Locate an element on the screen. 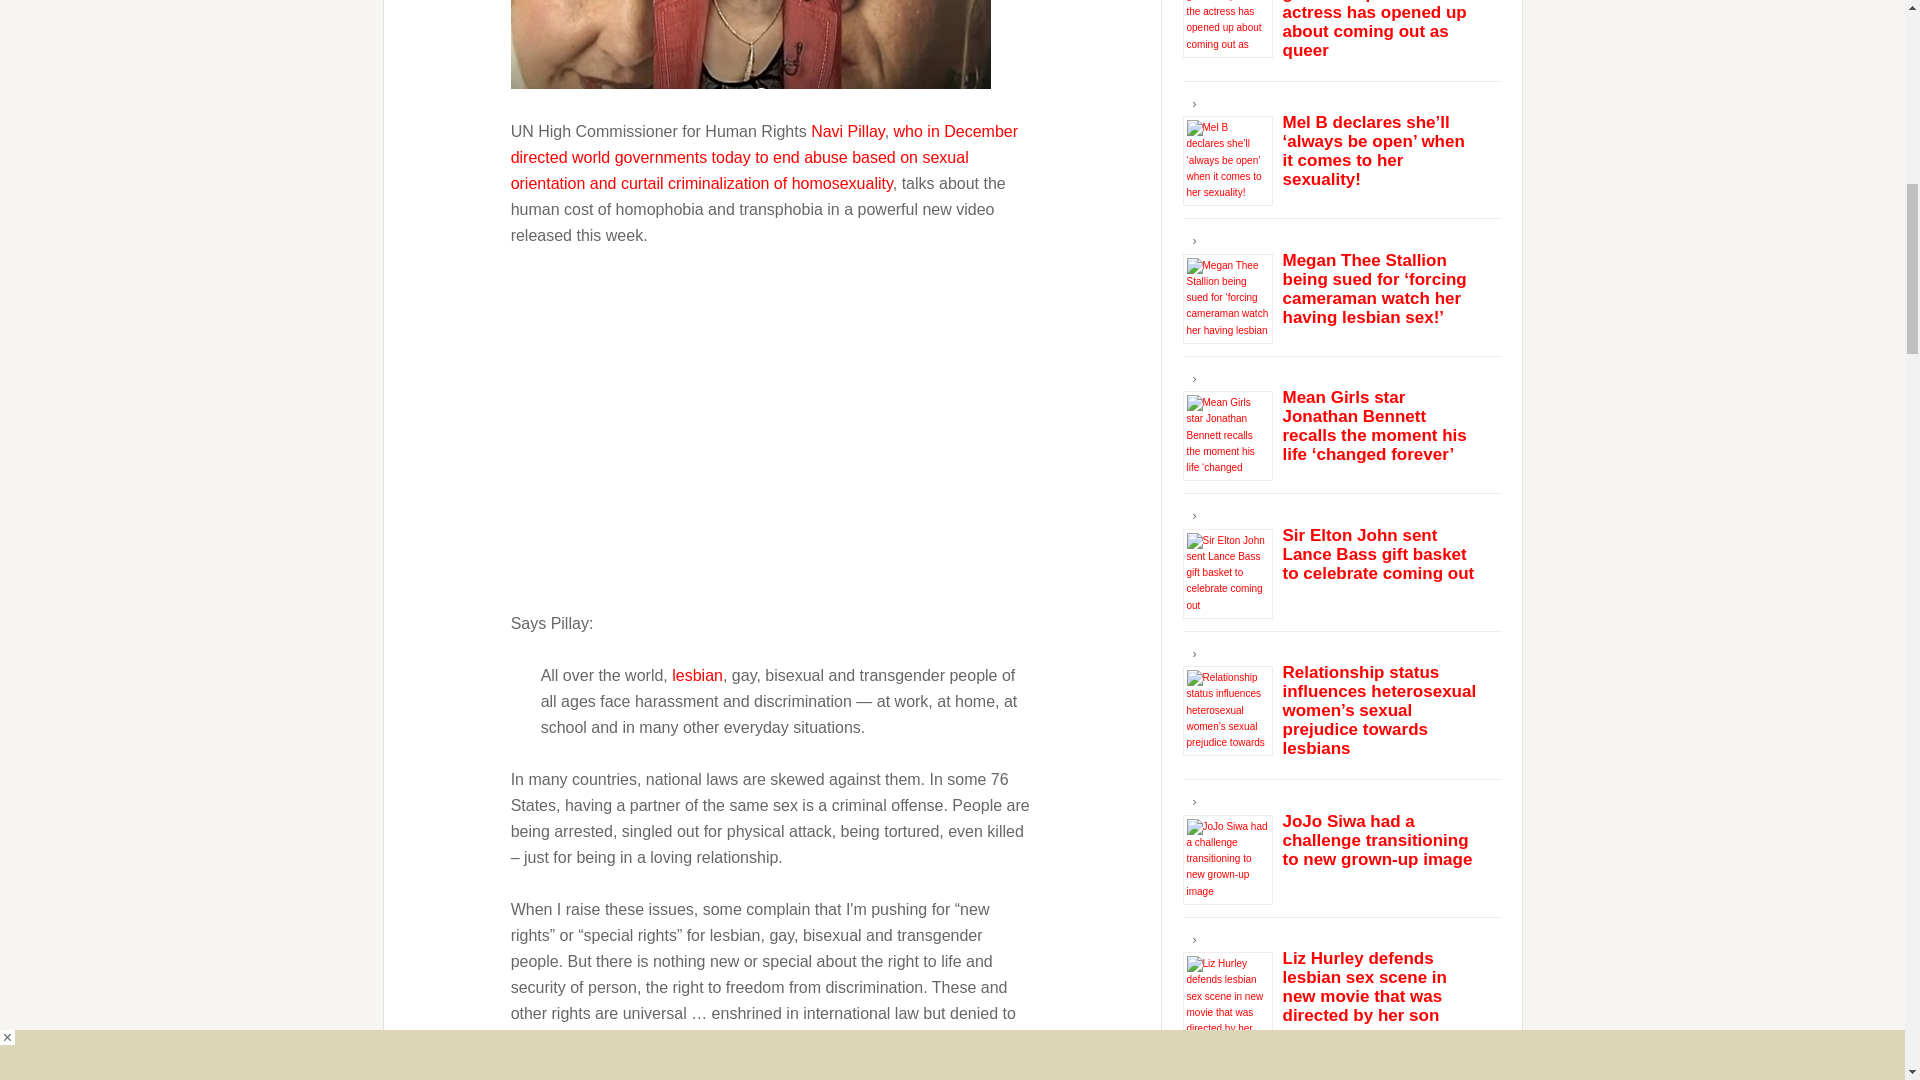 The image size is (1920, 1080). Posts tagged with Lesbian is located at coordinates (698, 674).